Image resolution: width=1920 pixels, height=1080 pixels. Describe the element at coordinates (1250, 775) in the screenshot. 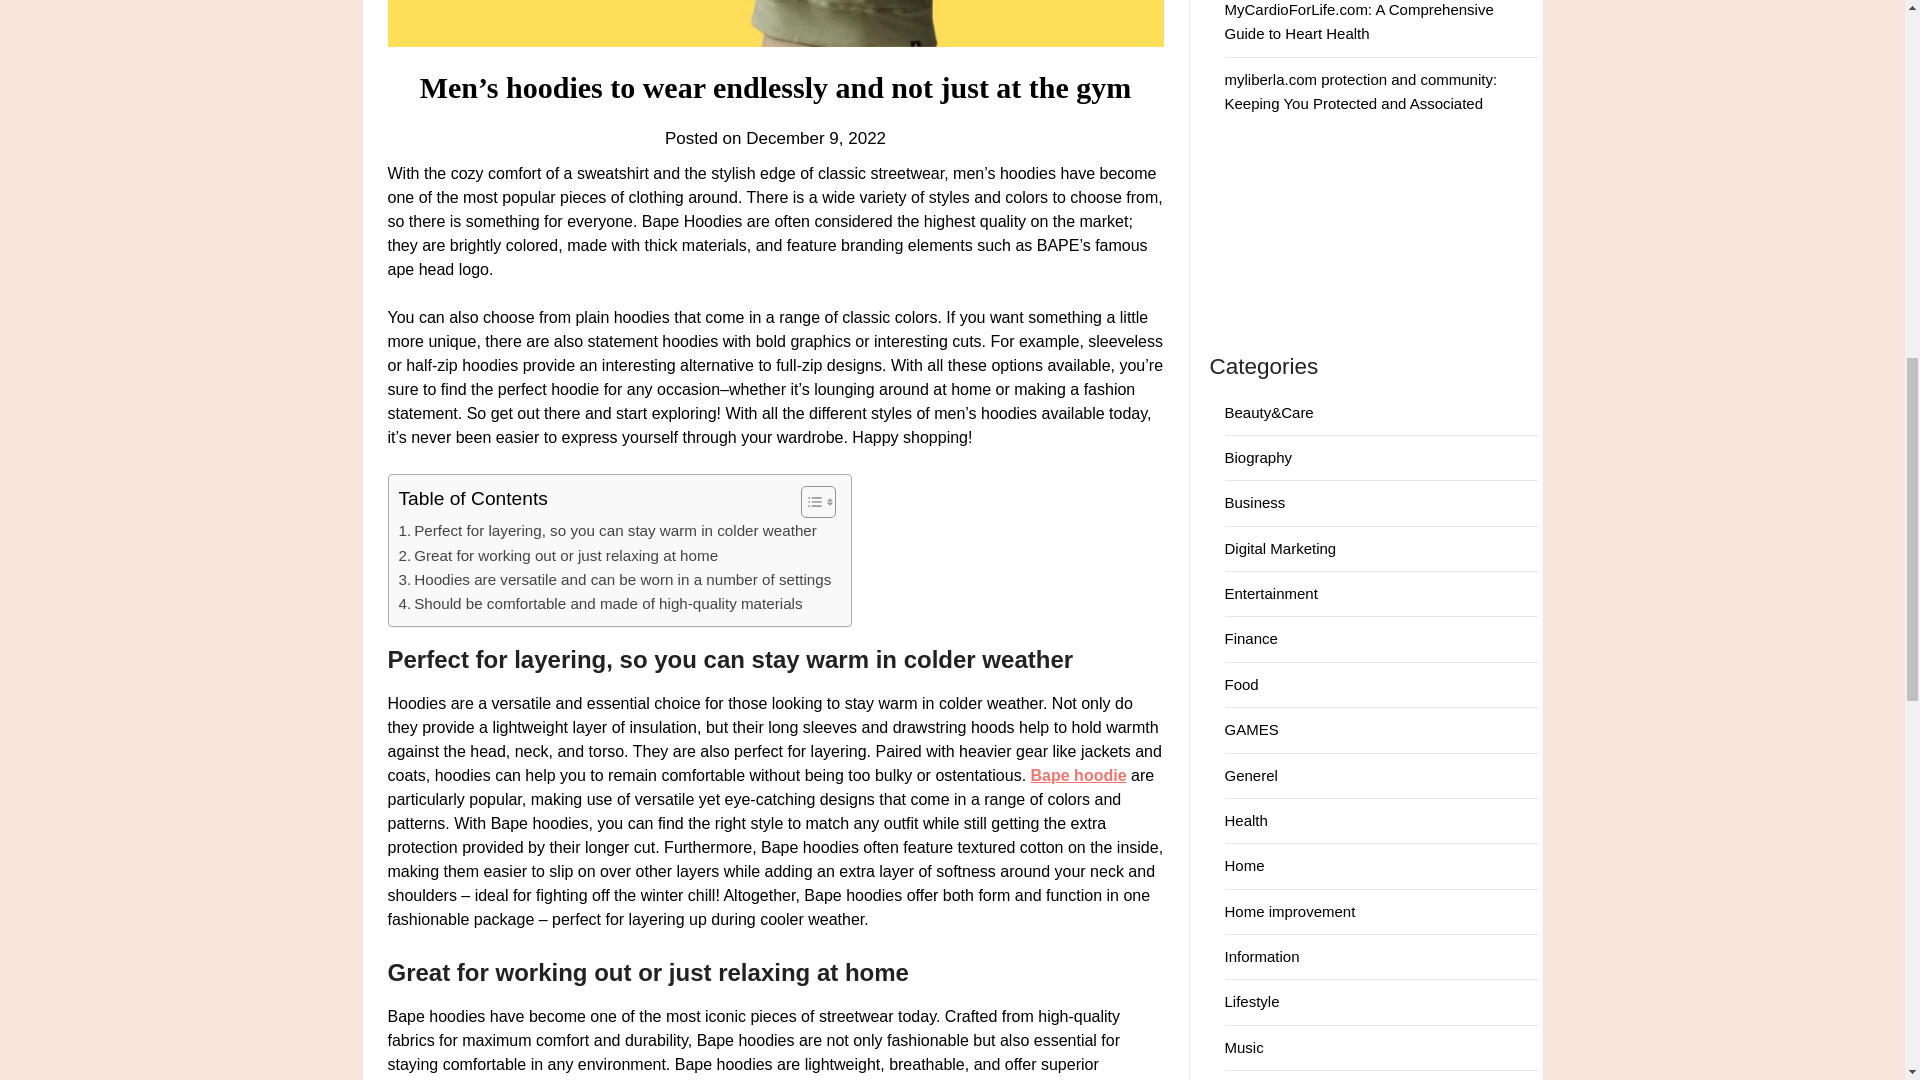

I see `Generel` at that location.